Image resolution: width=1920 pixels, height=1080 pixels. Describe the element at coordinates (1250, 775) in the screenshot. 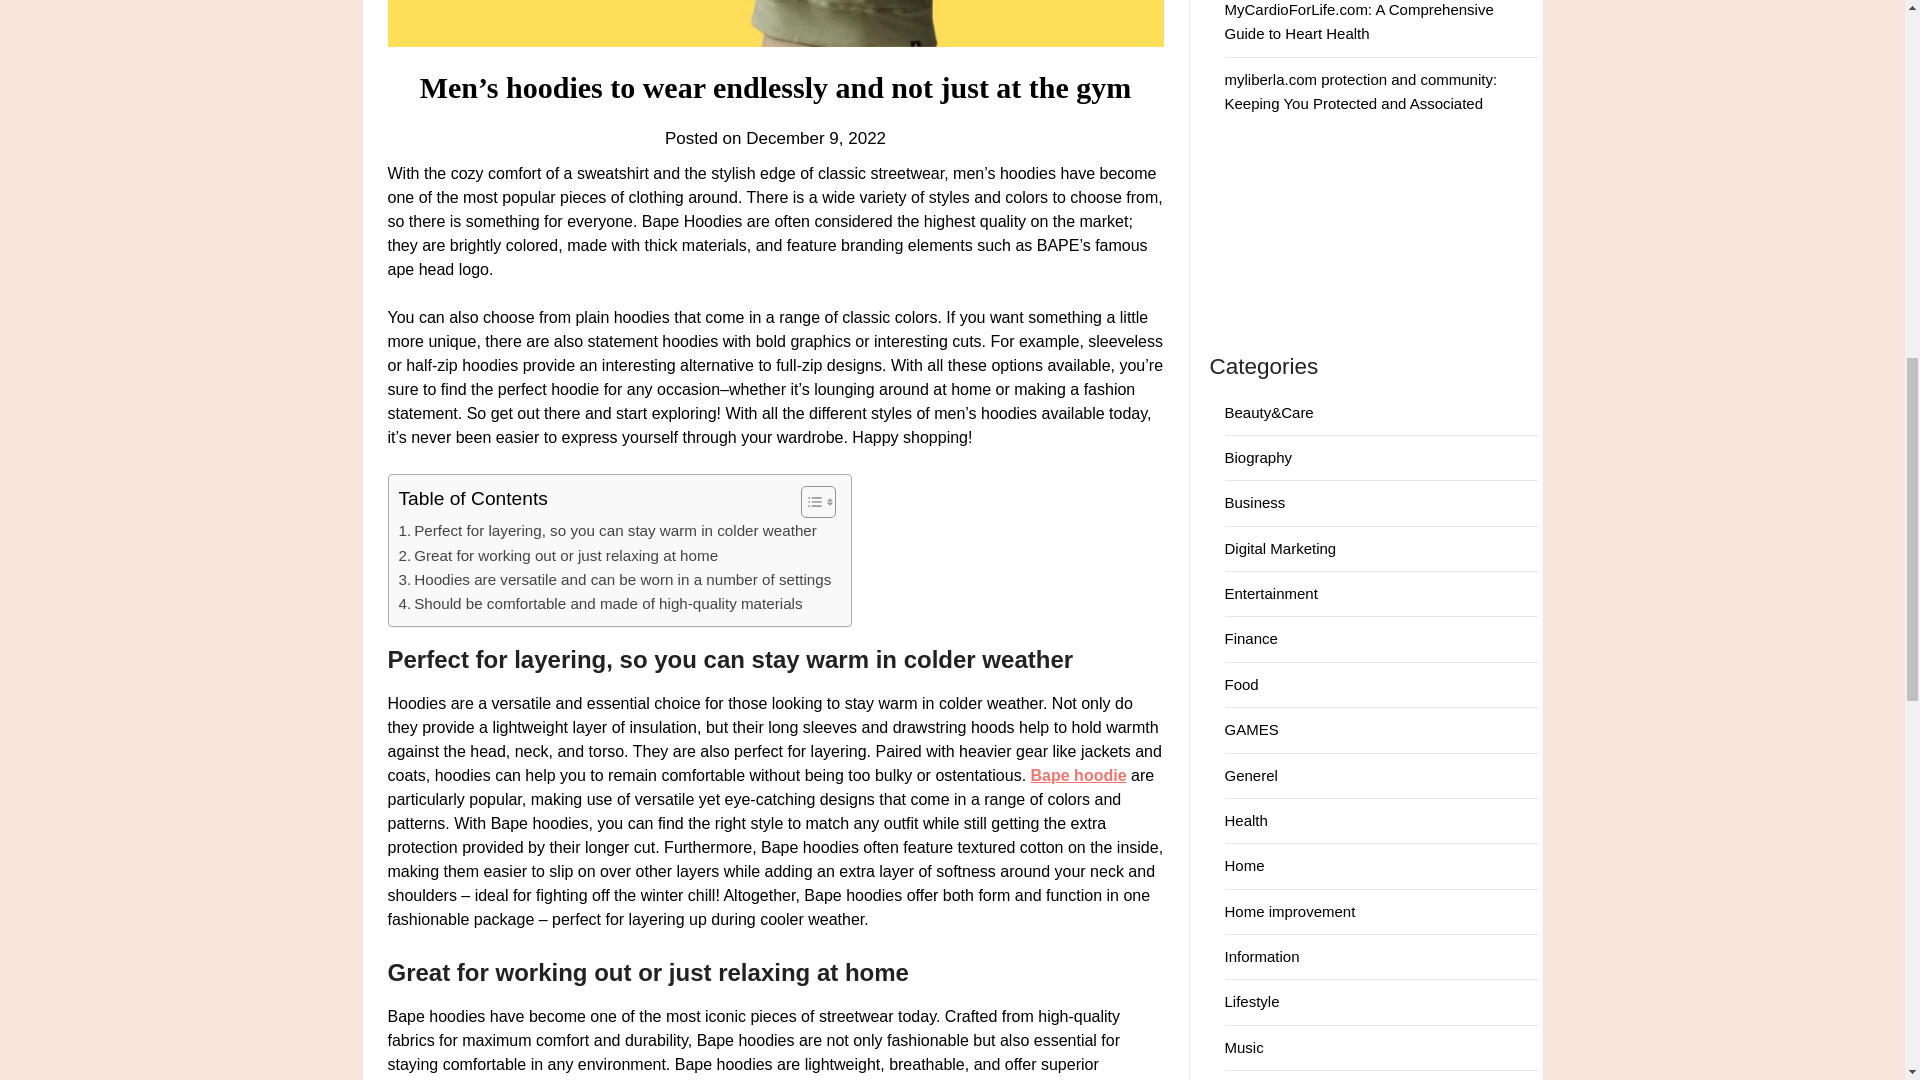

I see `Generel` at that location.